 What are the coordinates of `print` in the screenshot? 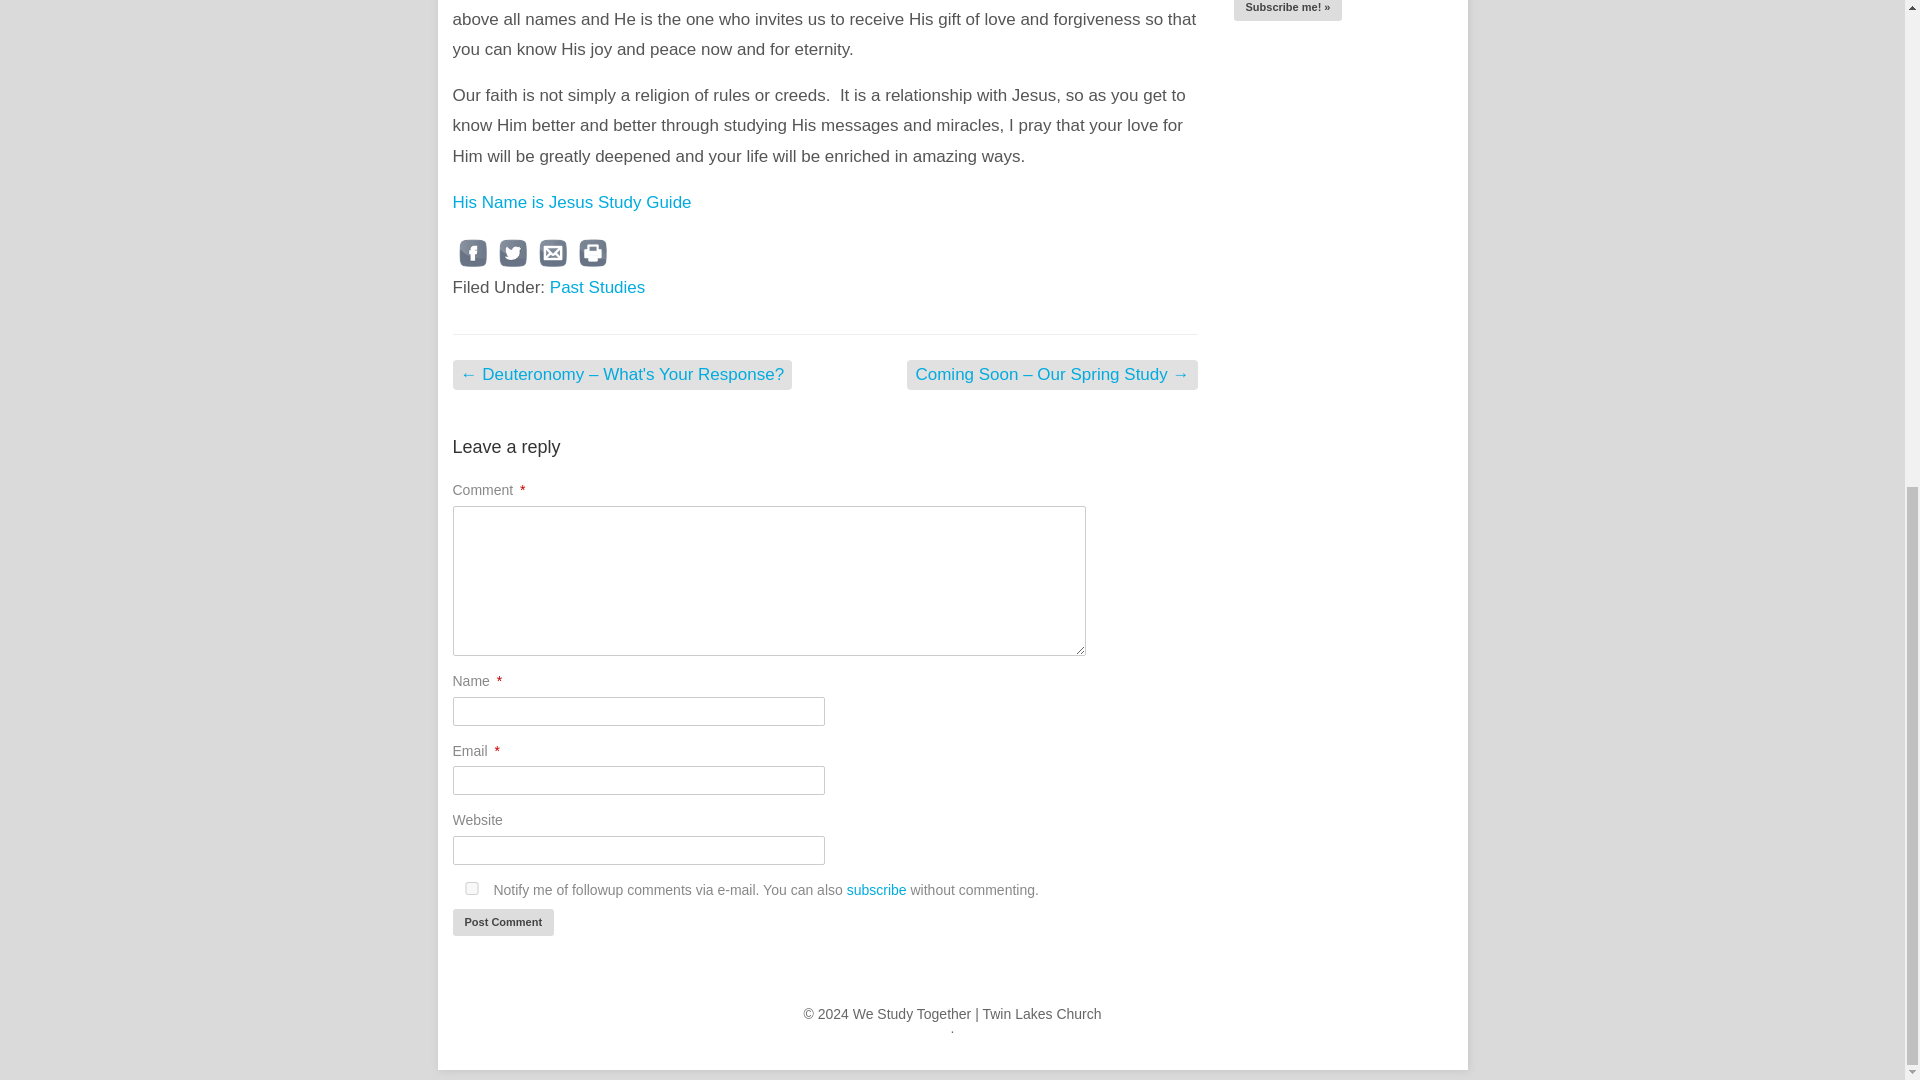 It's located at (592, 253).